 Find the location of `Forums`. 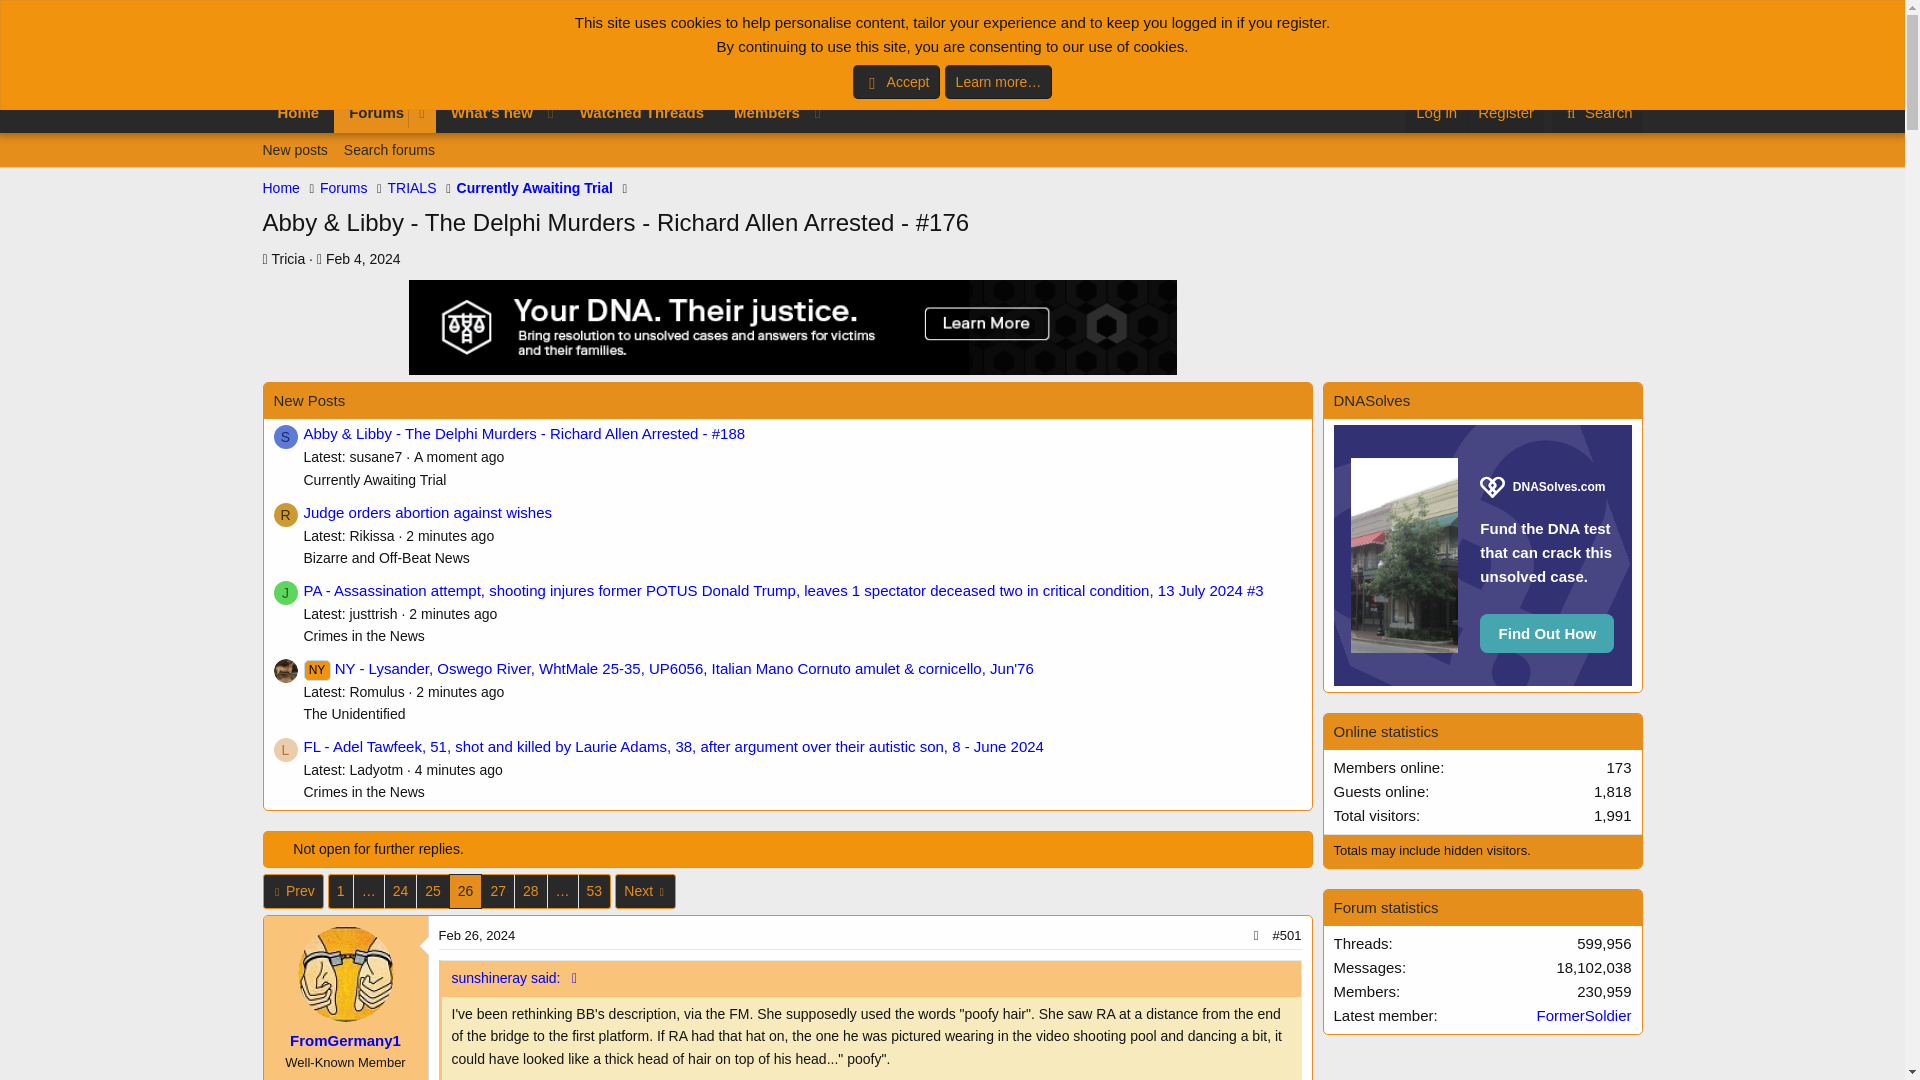

Forums is located at coordinates (546, 135).